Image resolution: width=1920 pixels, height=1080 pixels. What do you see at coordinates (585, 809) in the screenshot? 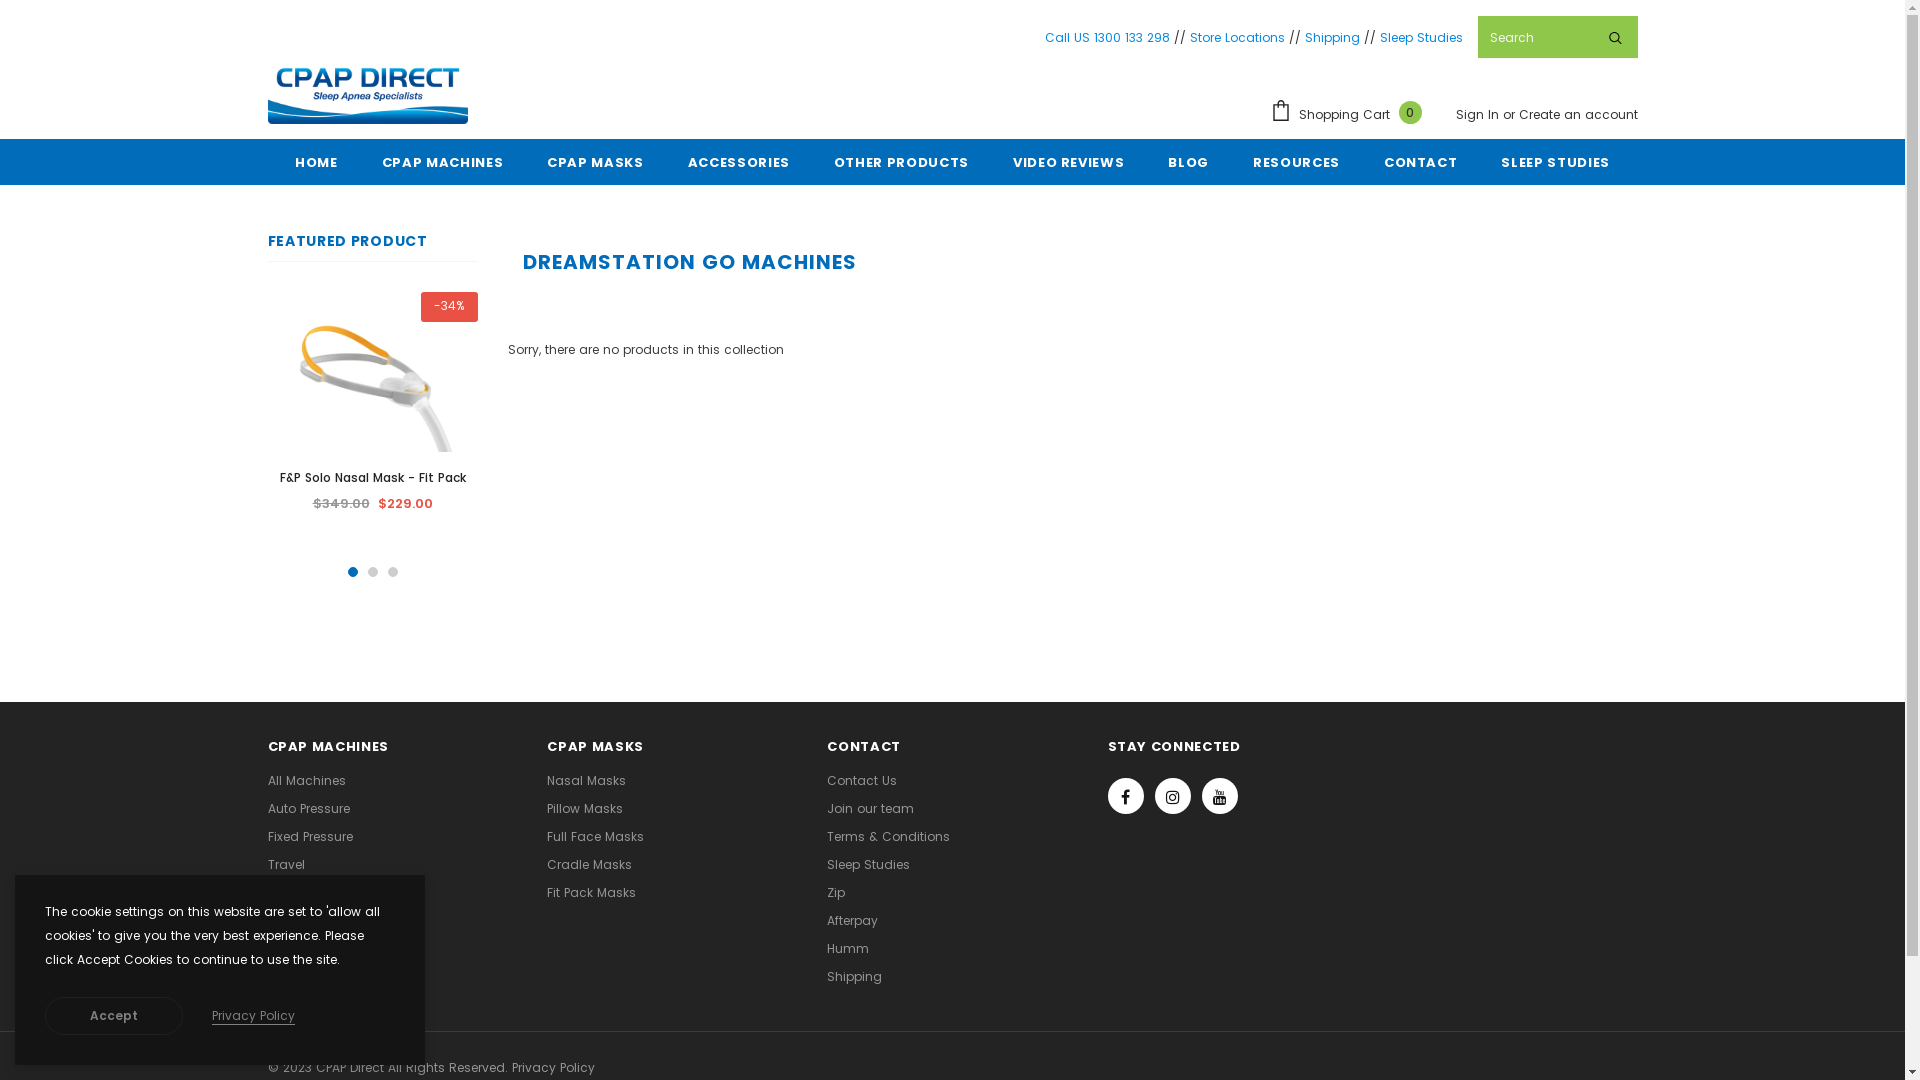
I see `Pillow Masks` at bounding box center [585, 809].